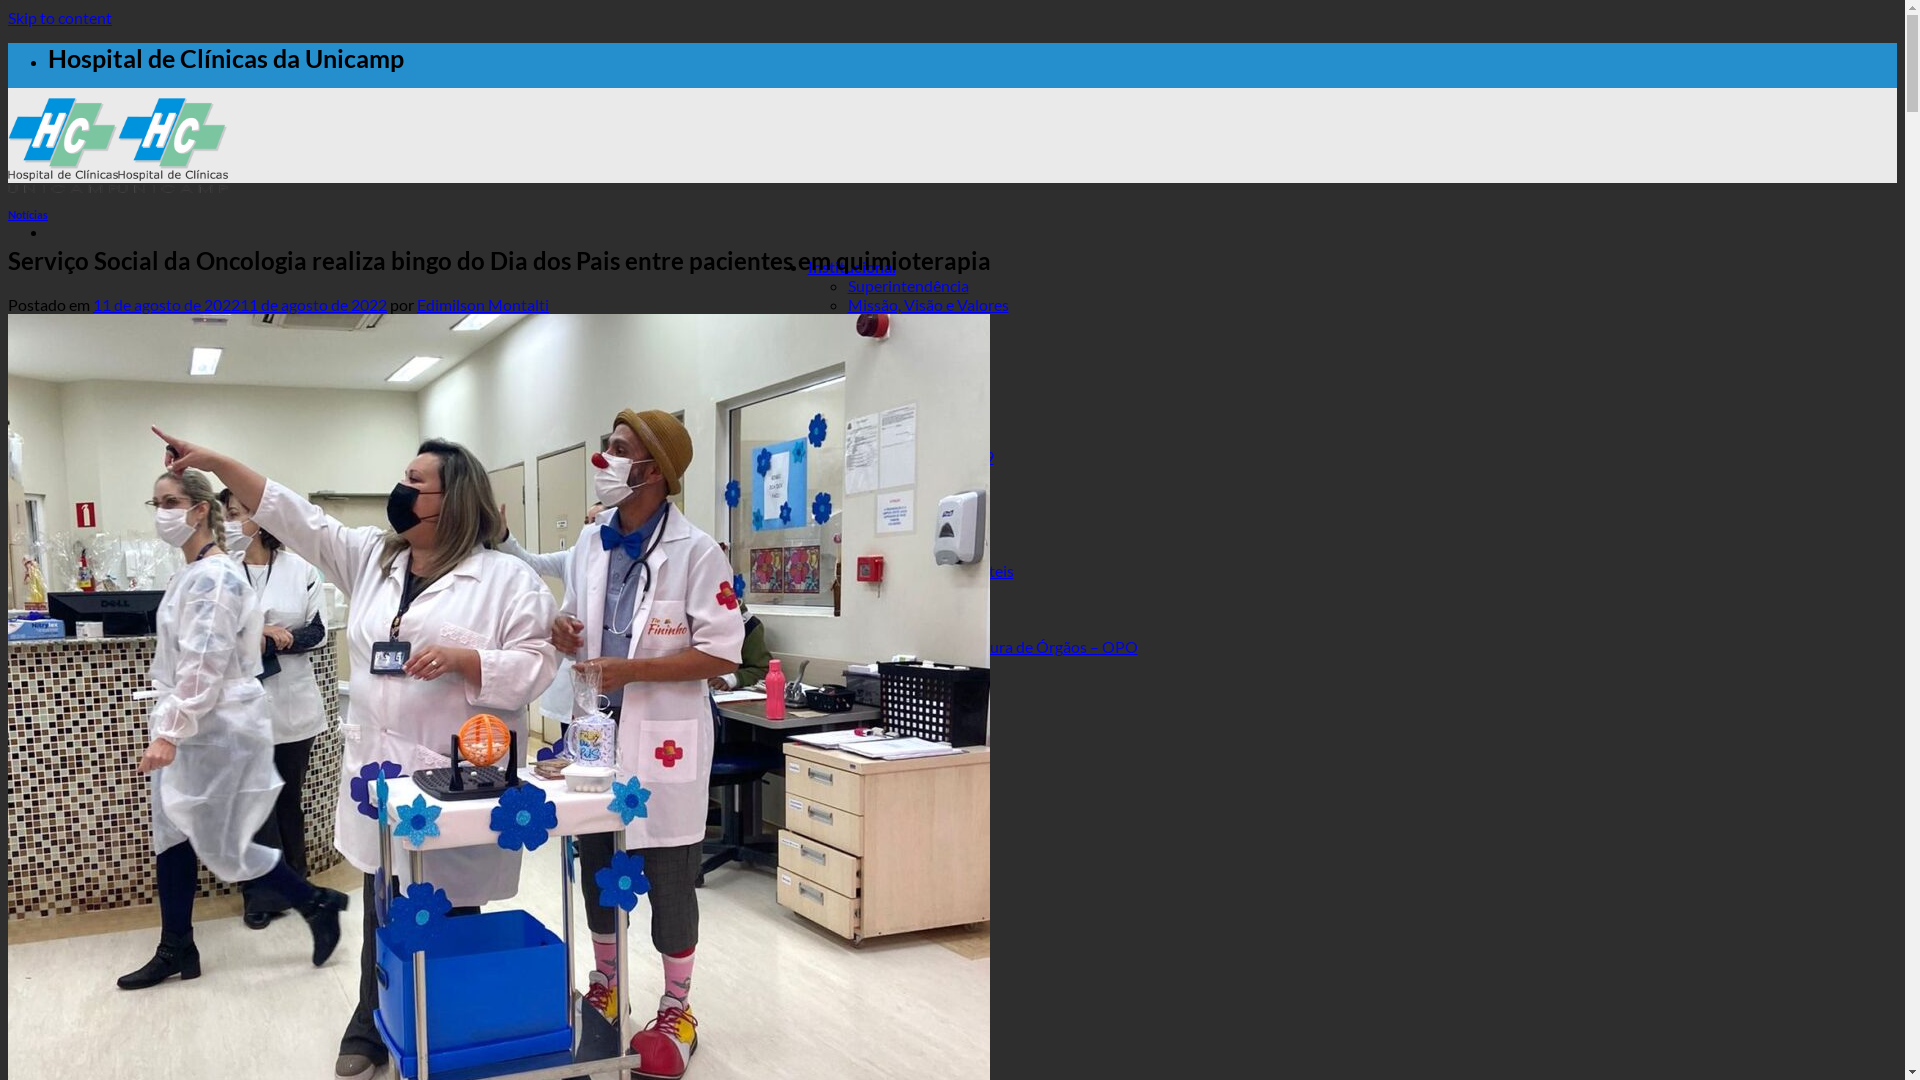  I want to click on Institucional, so click(852, 266).